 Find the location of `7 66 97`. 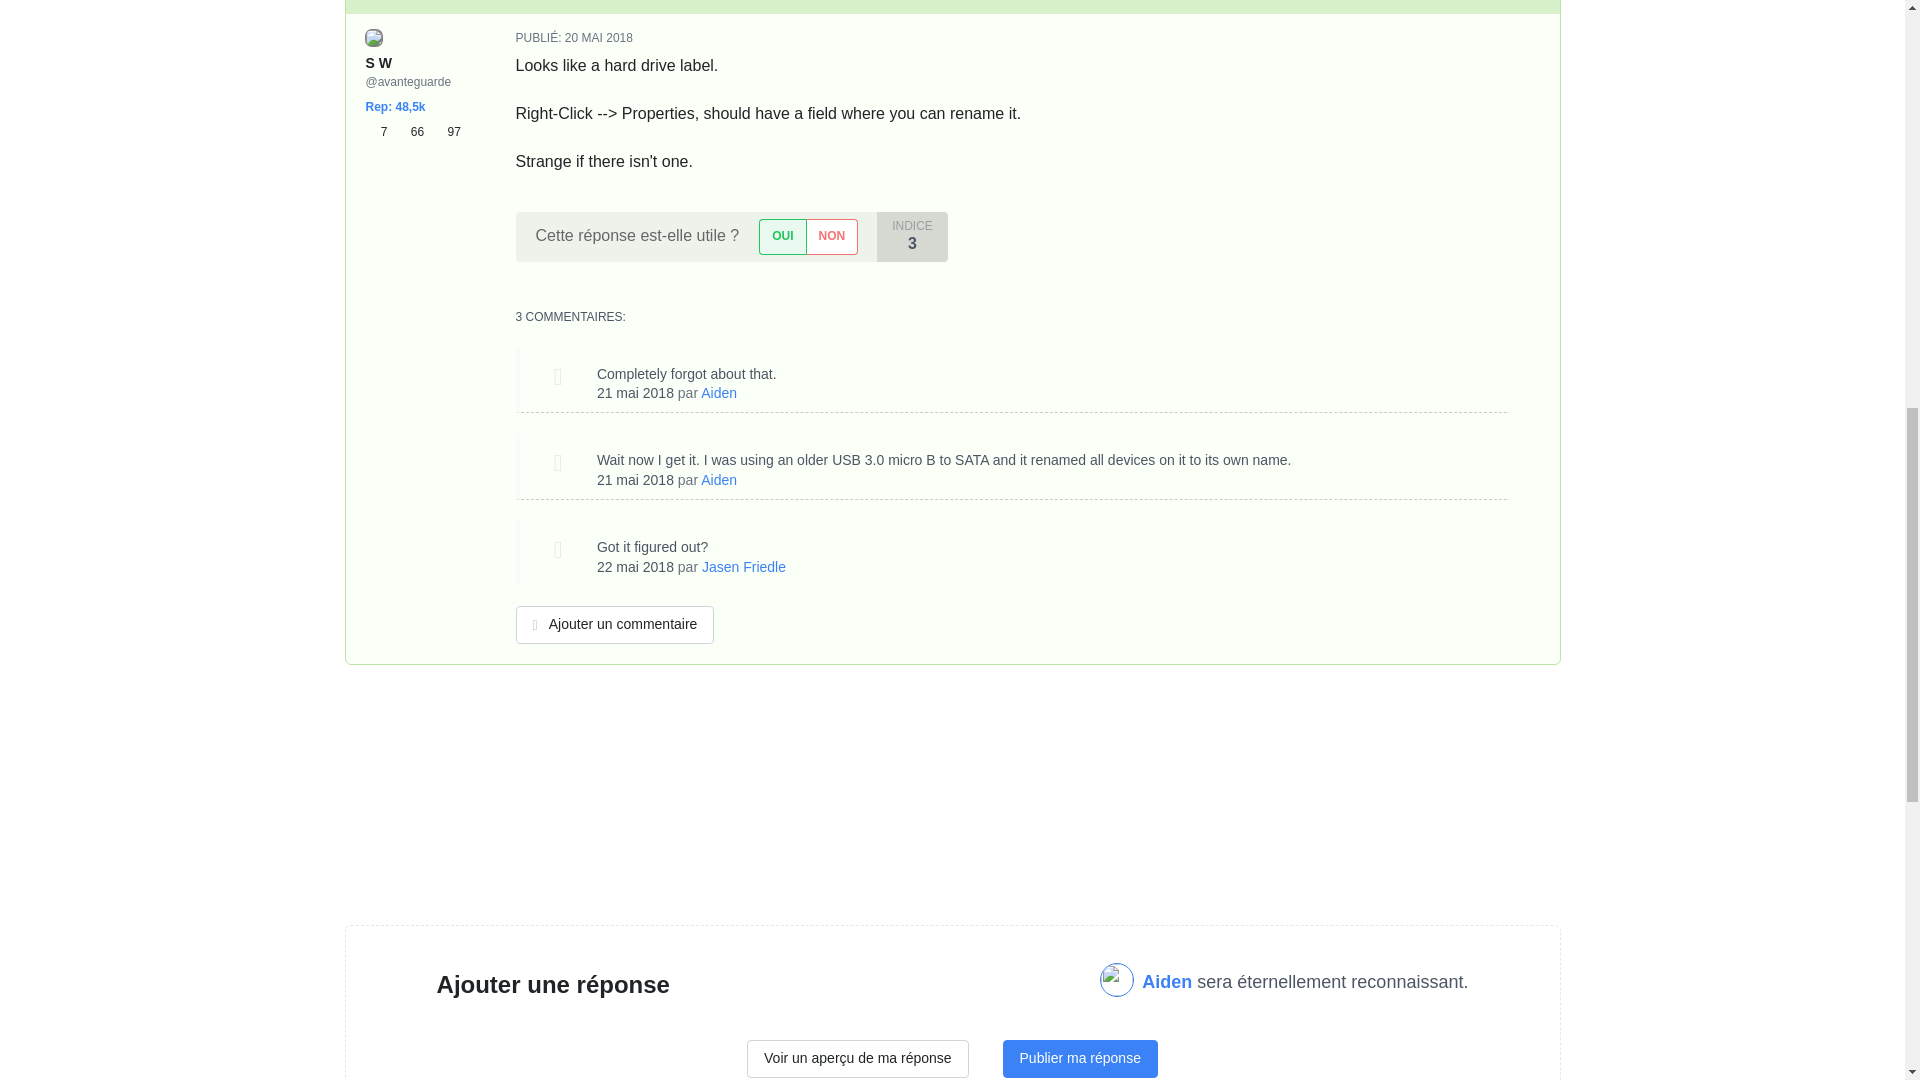

7 66 97 is located at coordinates (413, 132).